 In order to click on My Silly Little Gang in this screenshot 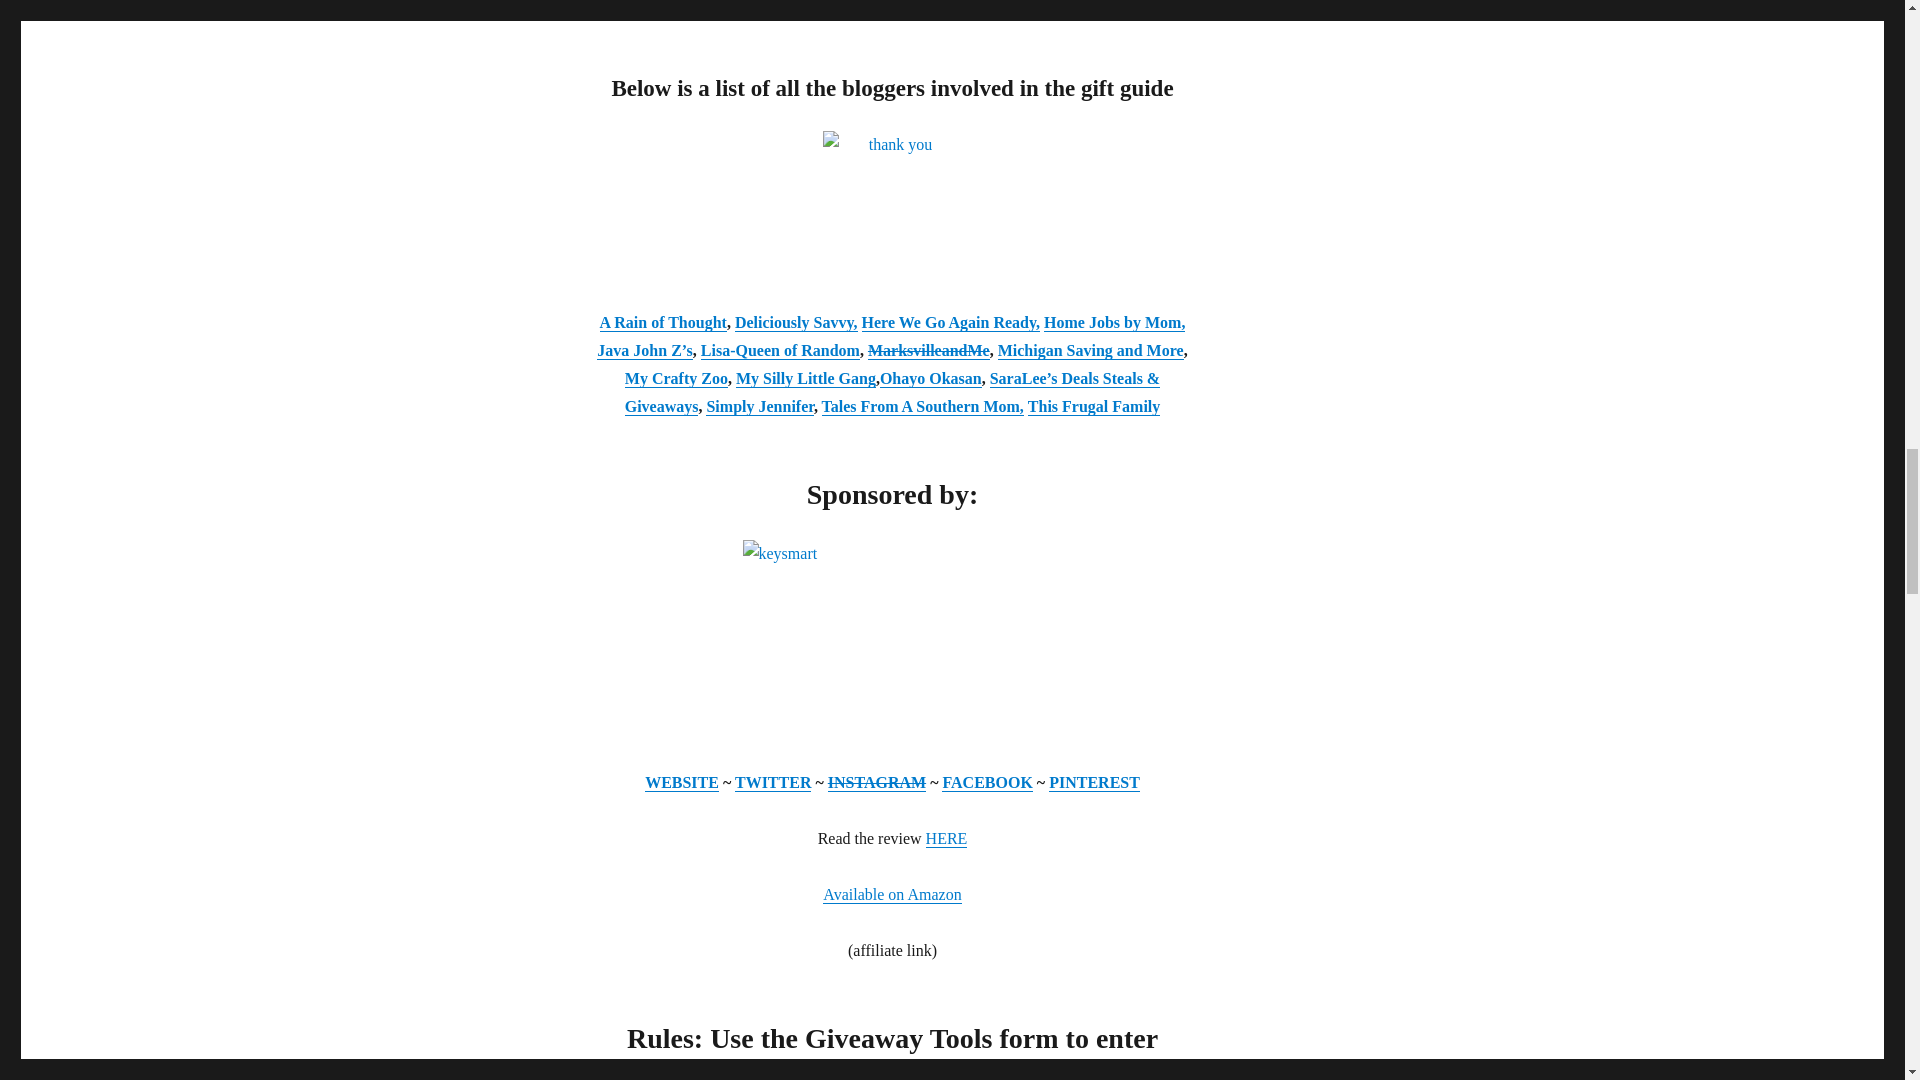, I will do `click(805, 378)`.